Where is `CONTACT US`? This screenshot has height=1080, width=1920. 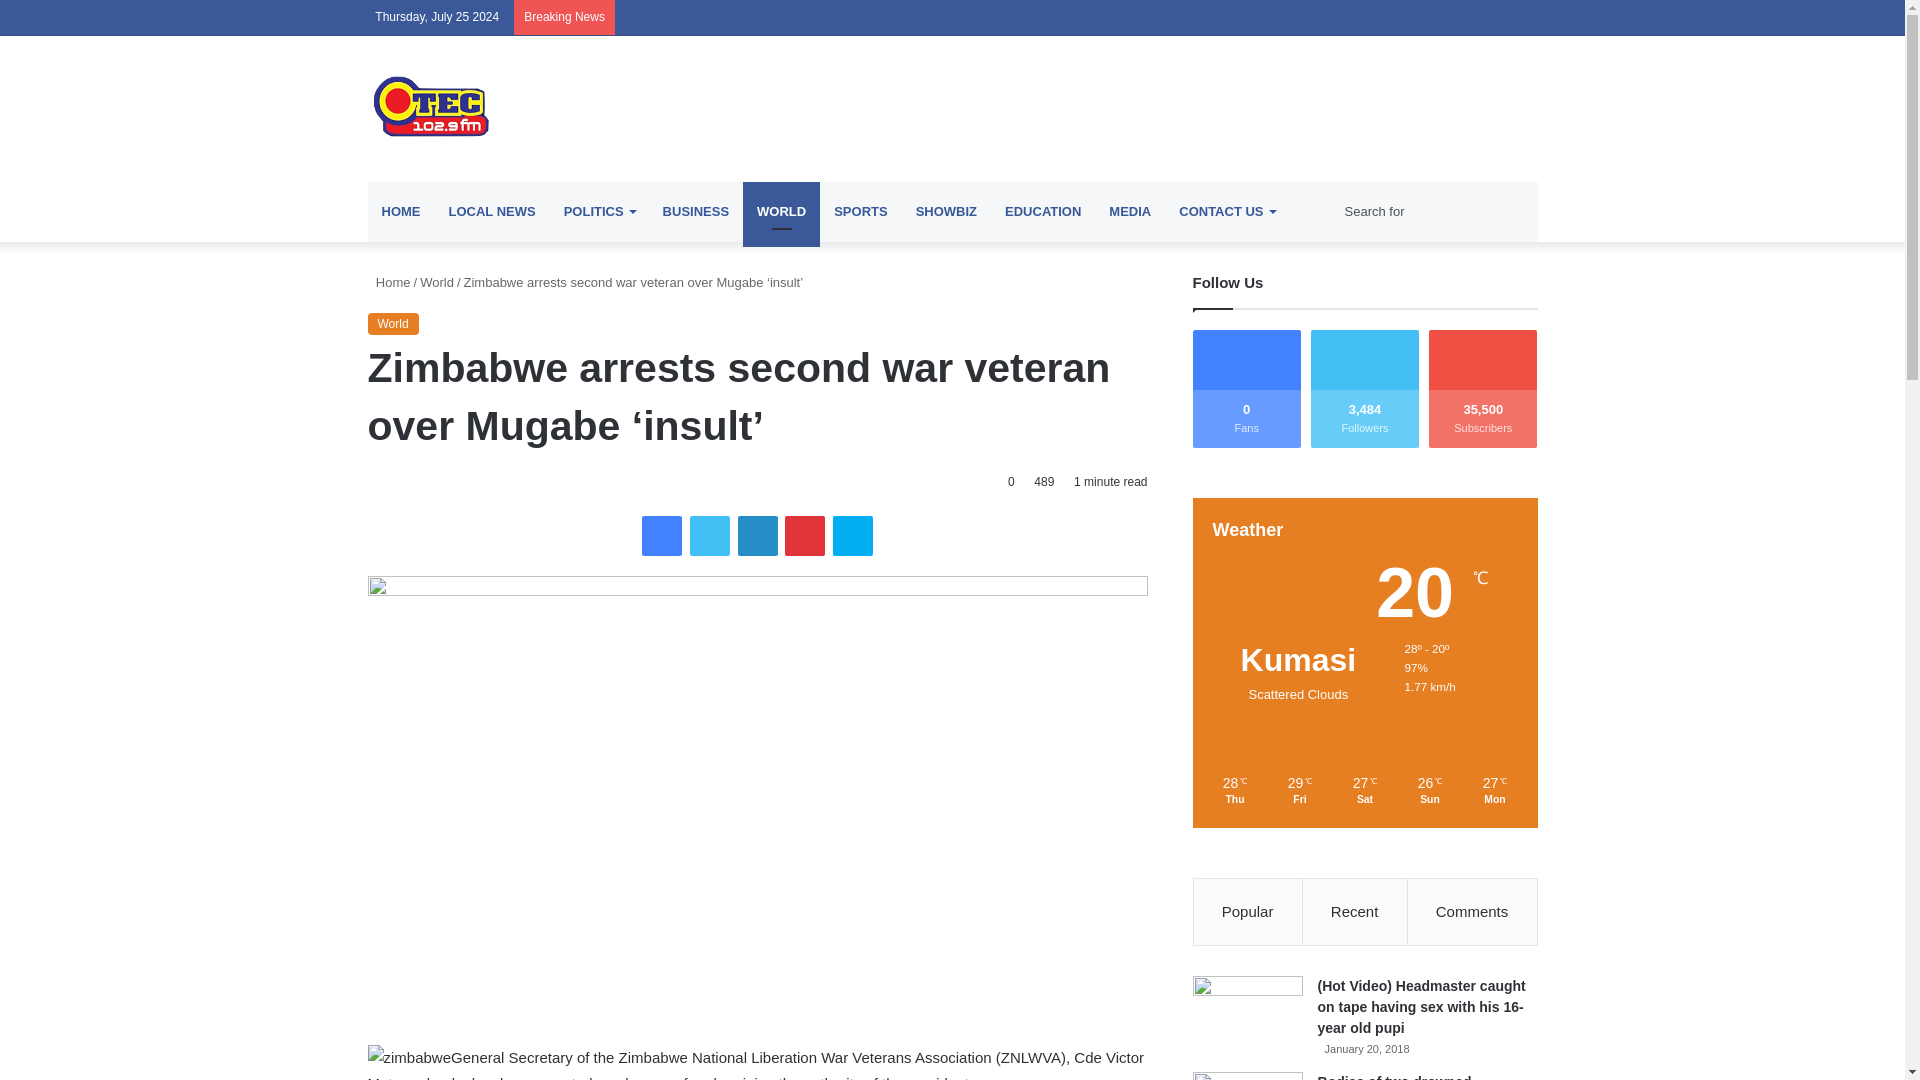 CONTACT US is located at coordinates (1226, 212).